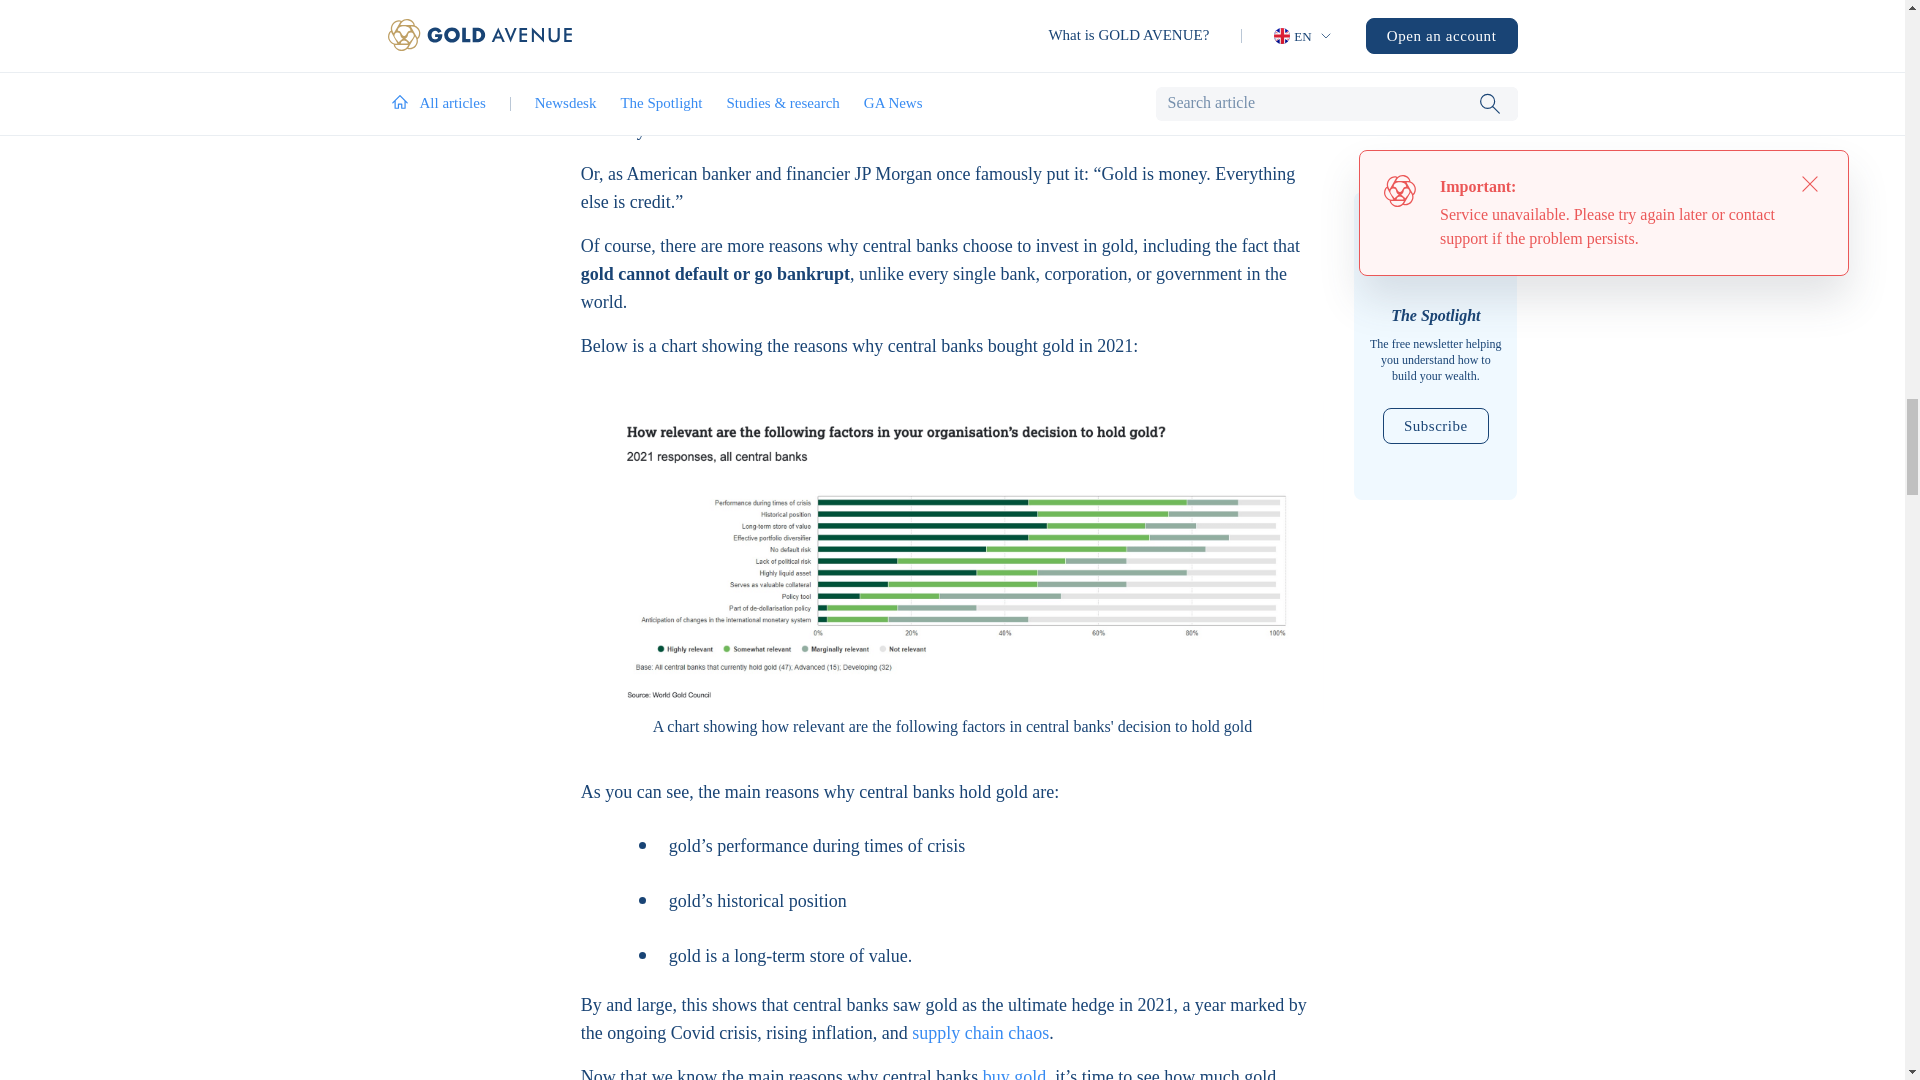  I want to click on buy gold, so click(1014, 1074).